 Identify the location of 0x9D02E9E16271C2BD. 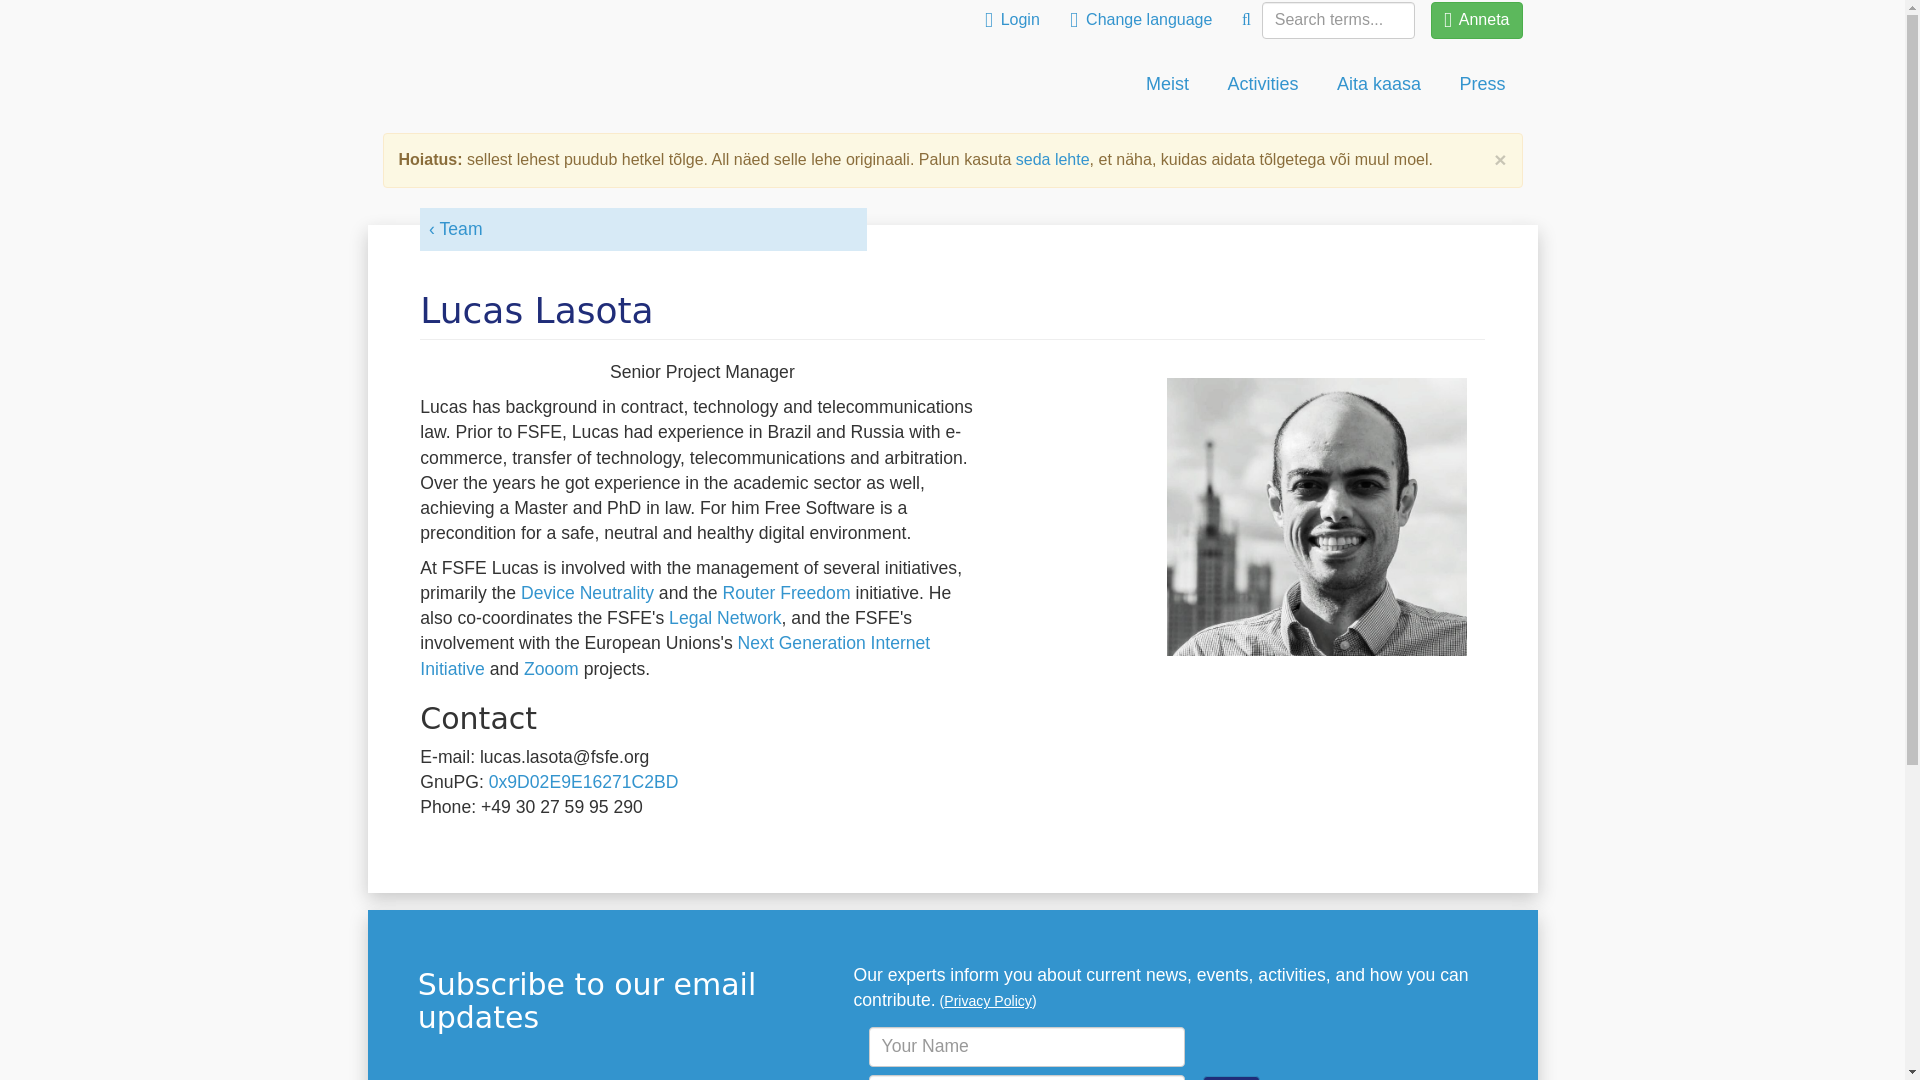
(584, 782).